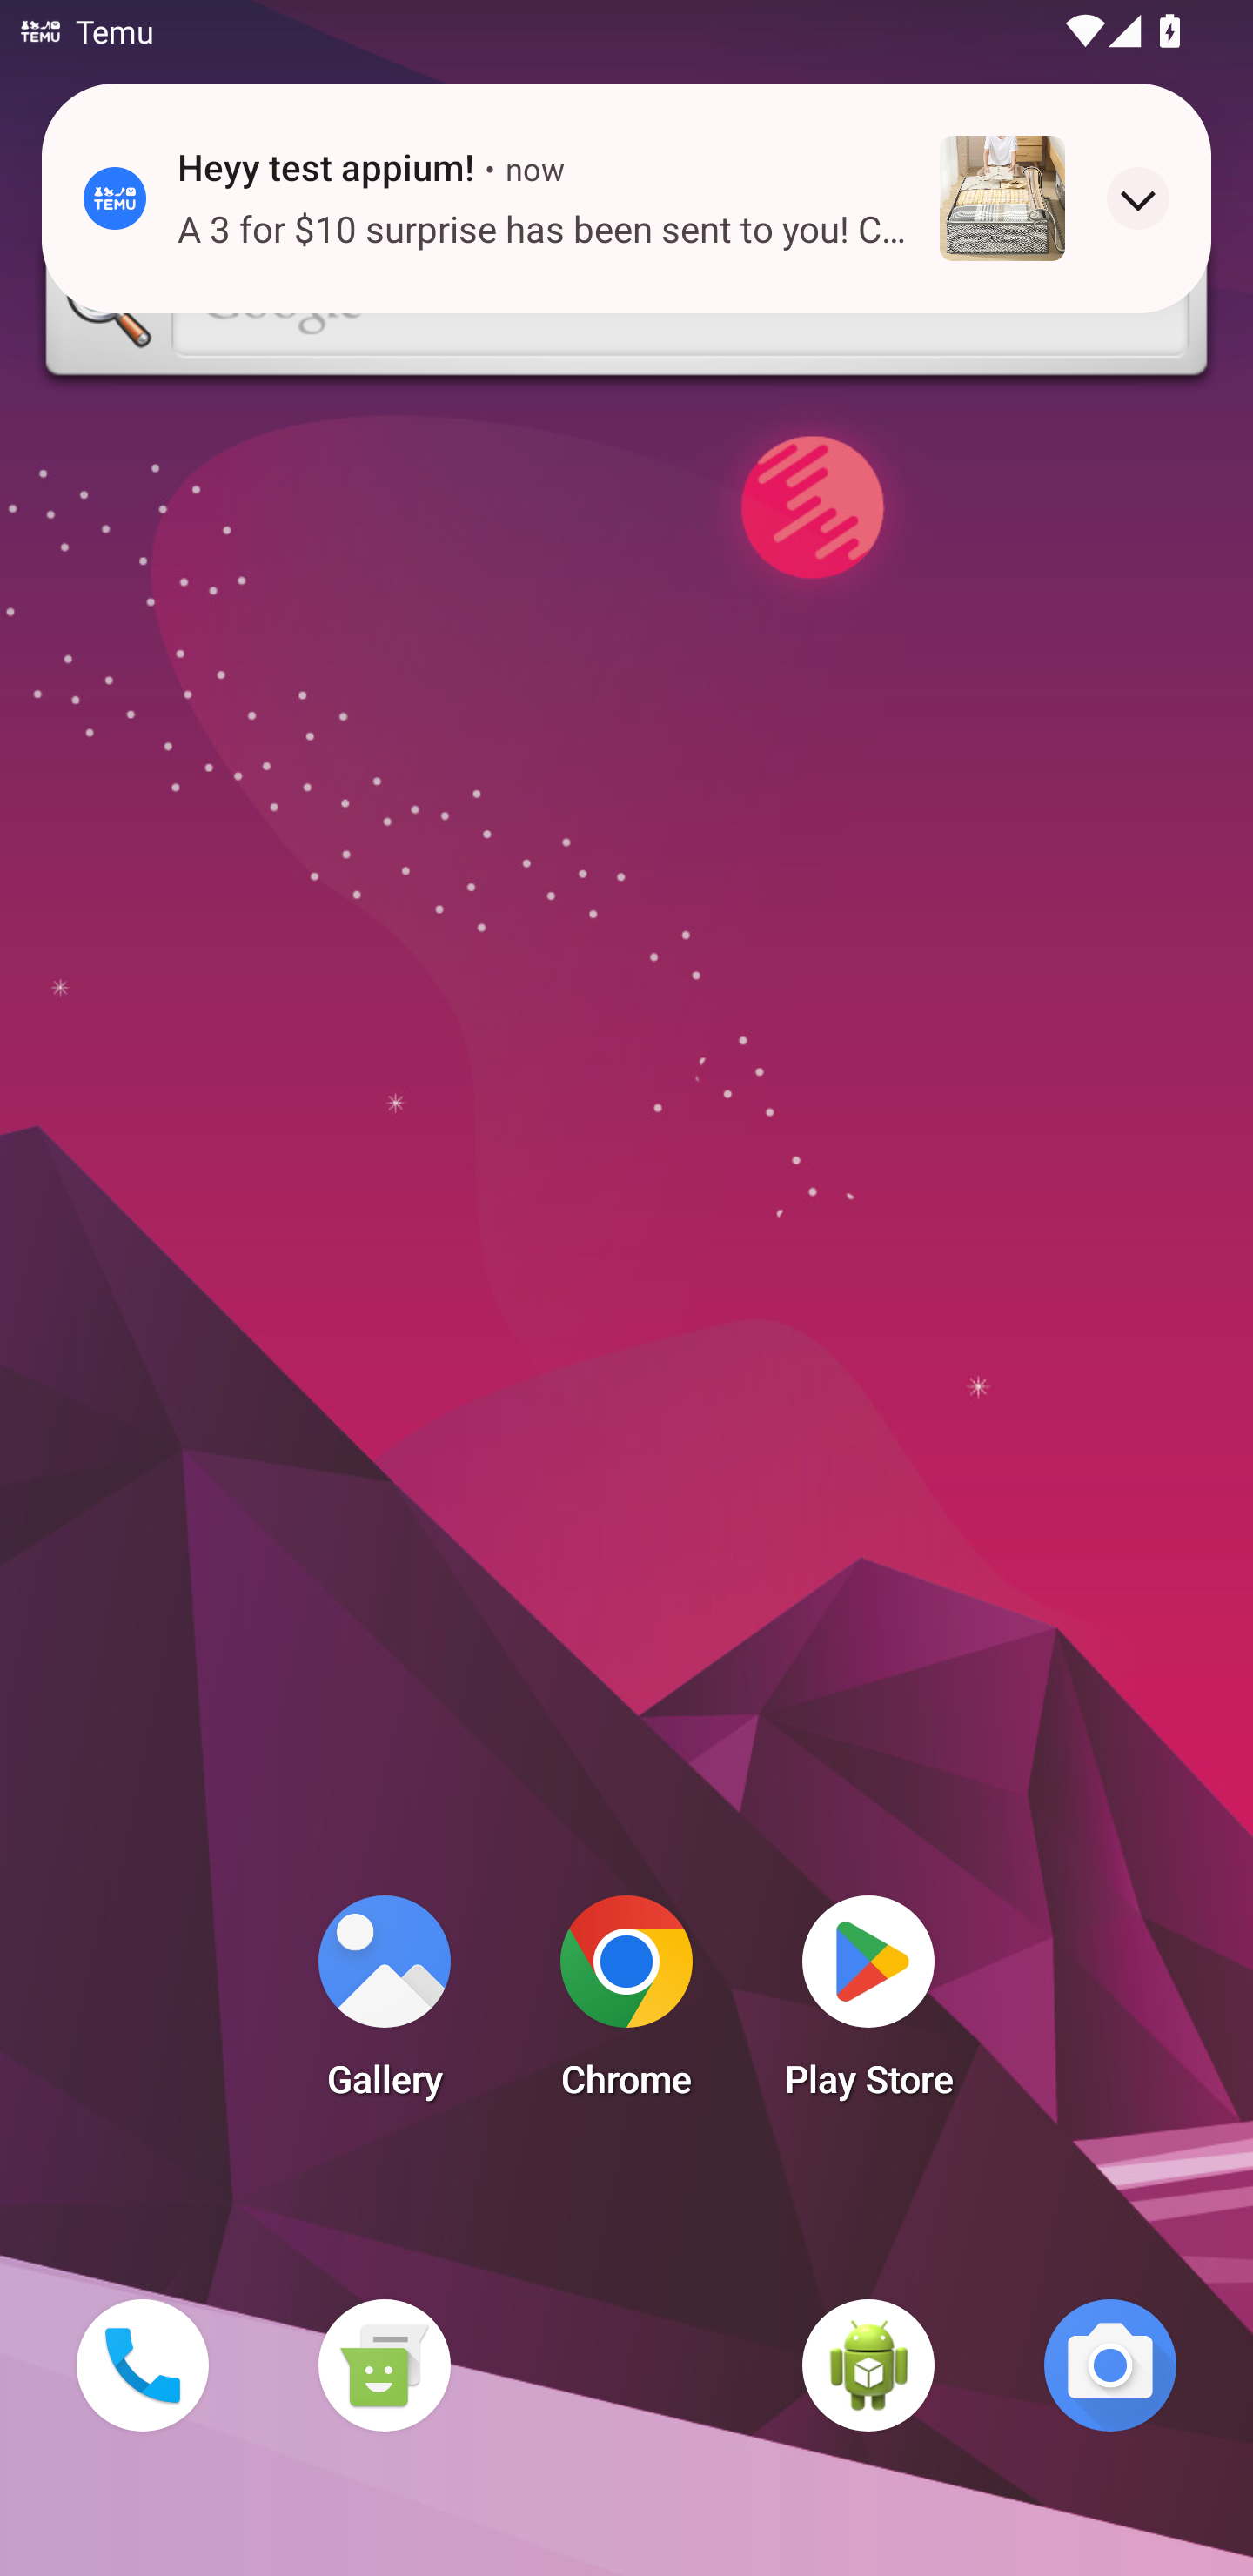 This screenshot has height=2576, width=1253. I want to click on Messaging, so click(384, 2365).